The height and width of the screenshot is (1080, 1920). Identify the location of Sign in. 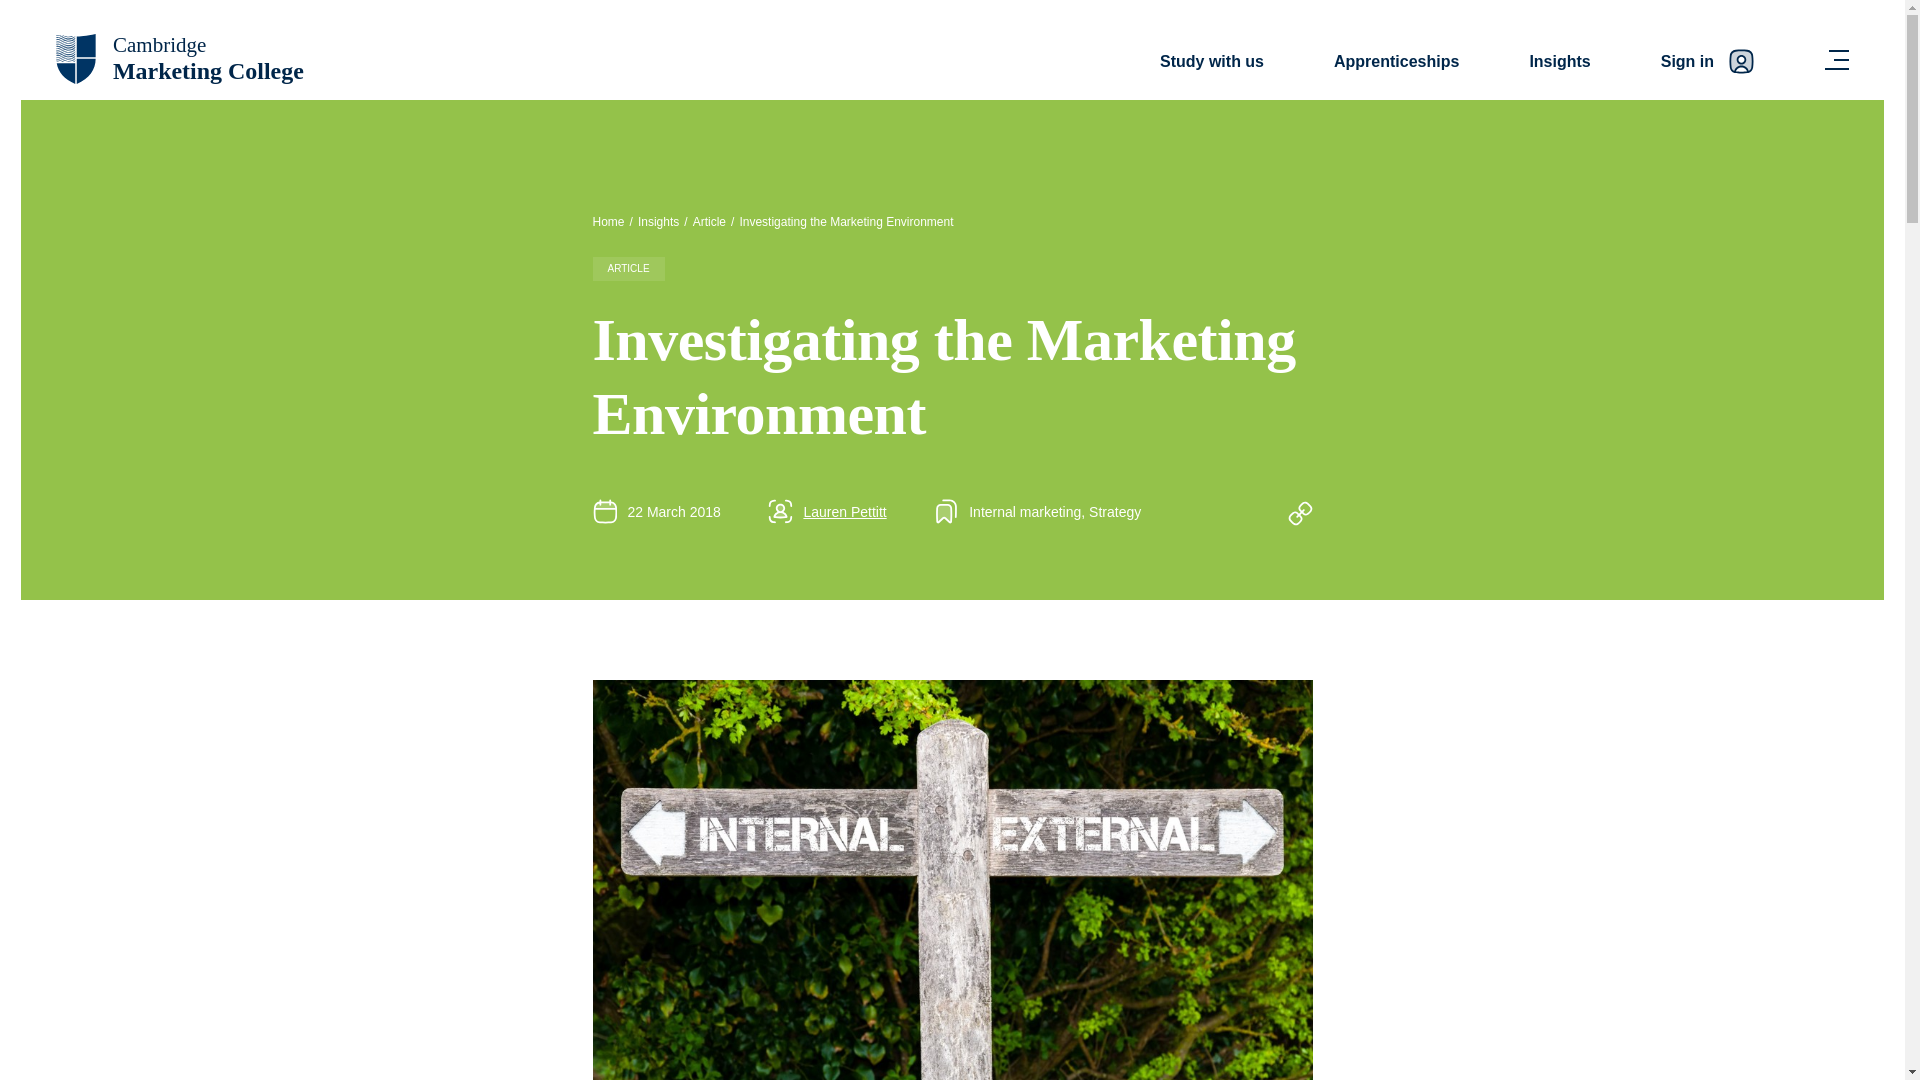
(1707, 63).